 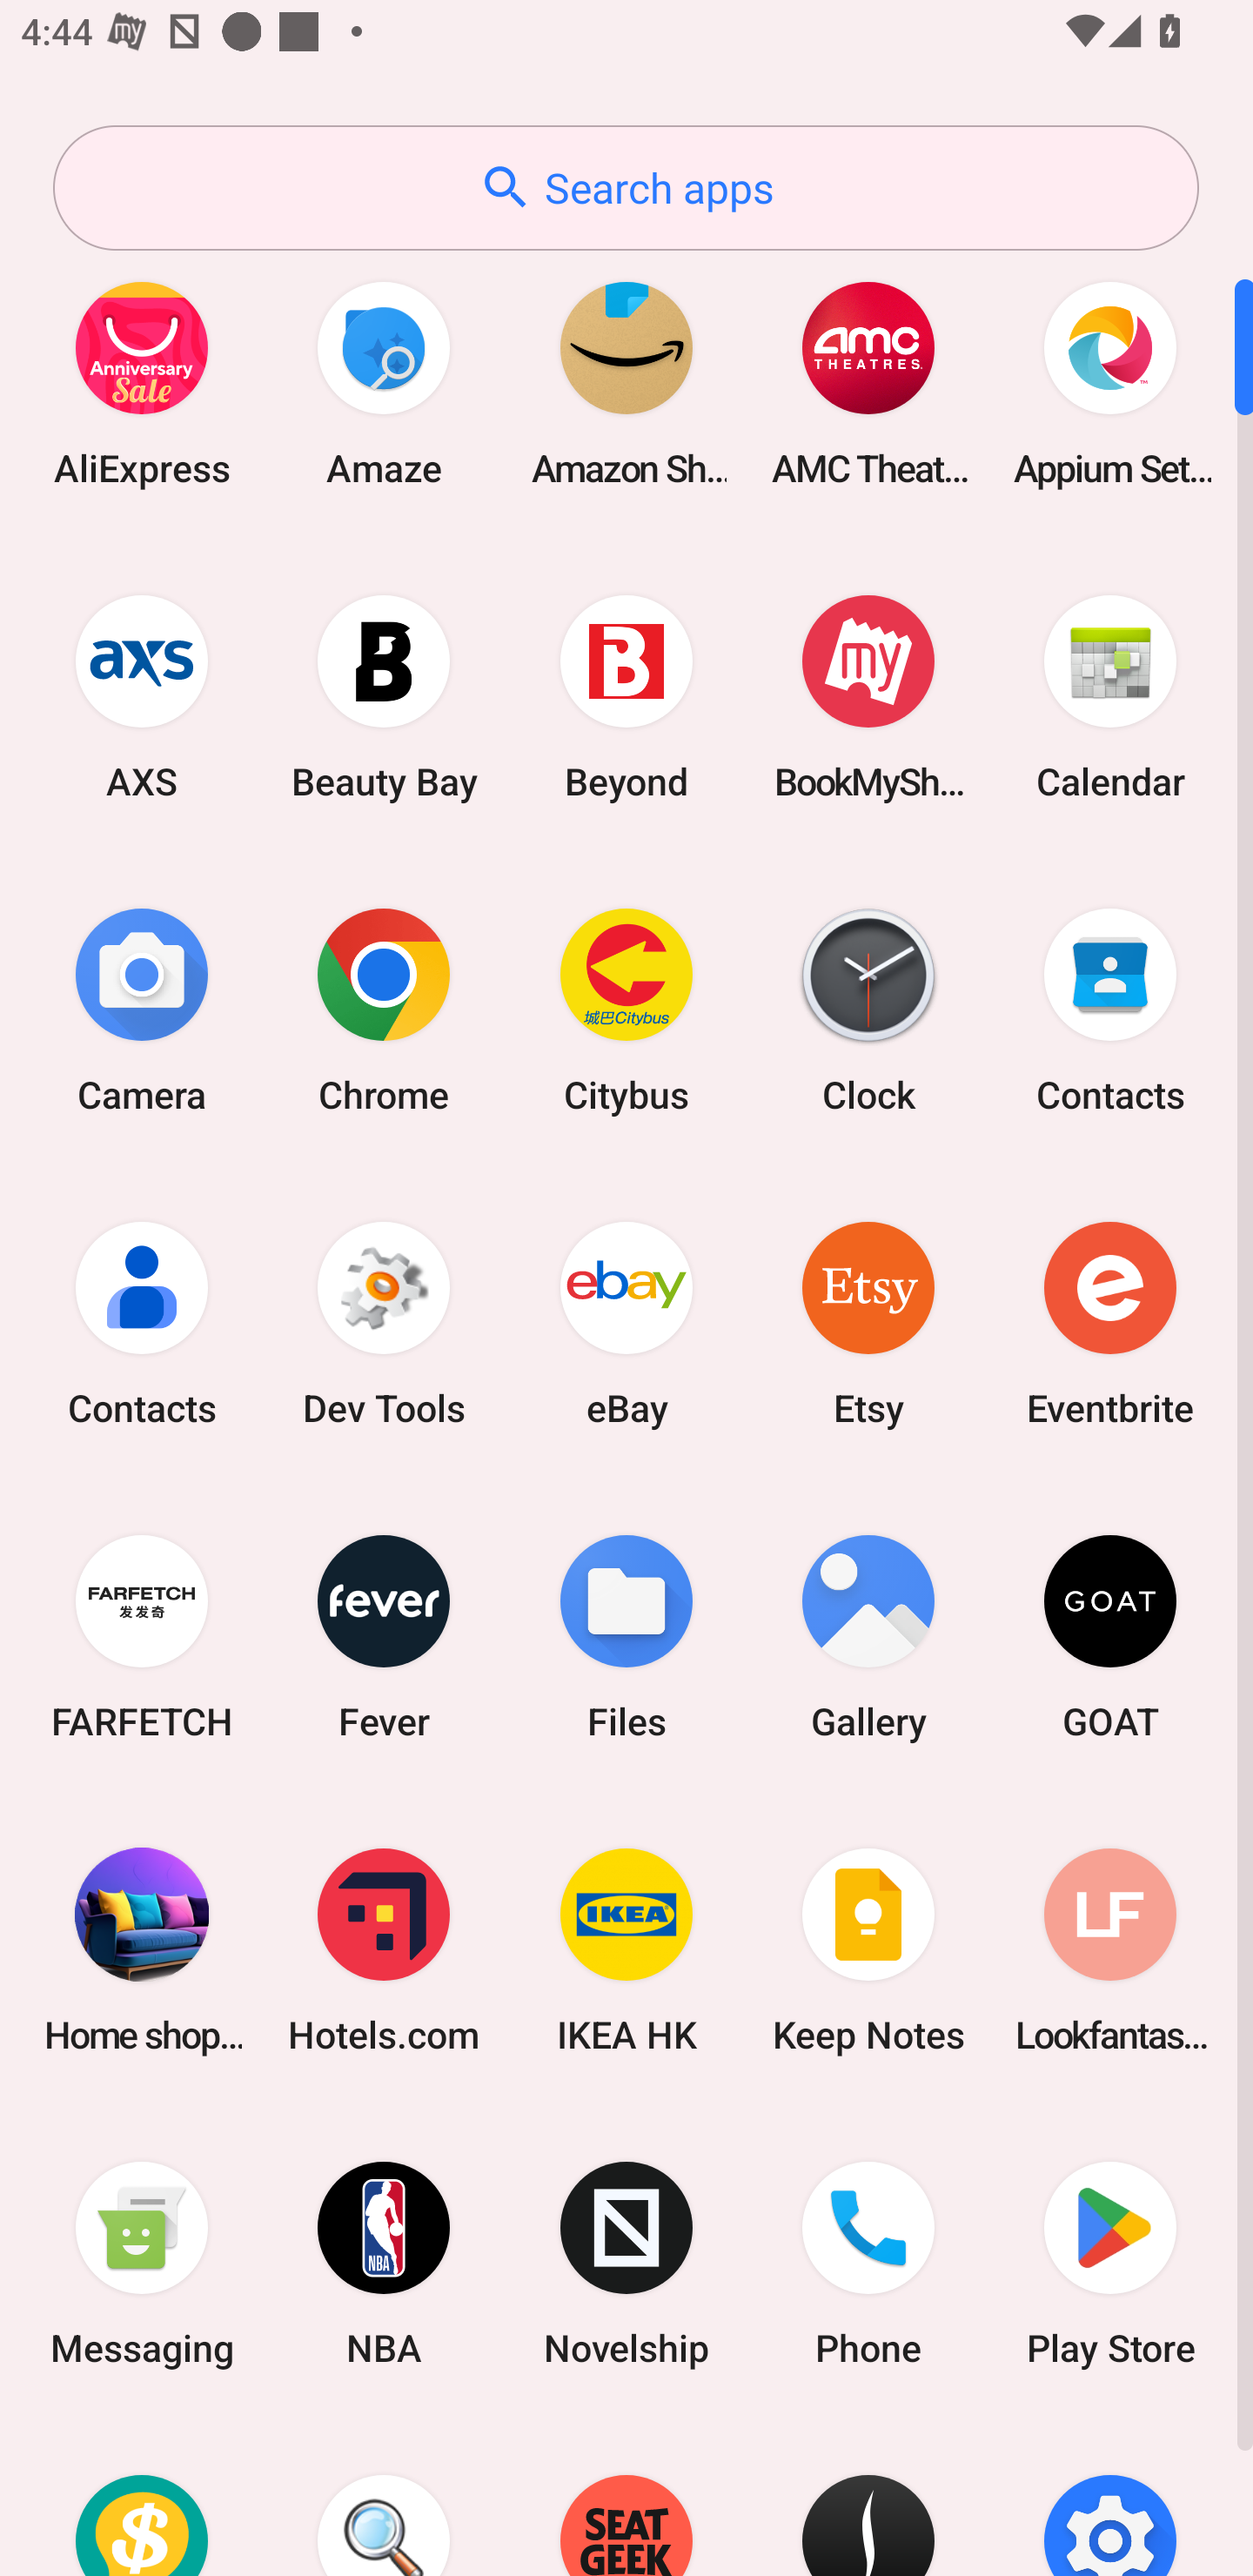 What do you see at coordinates (626, 1636) in the screenshot?
I see `Files` at bounding box center [626, 1636].